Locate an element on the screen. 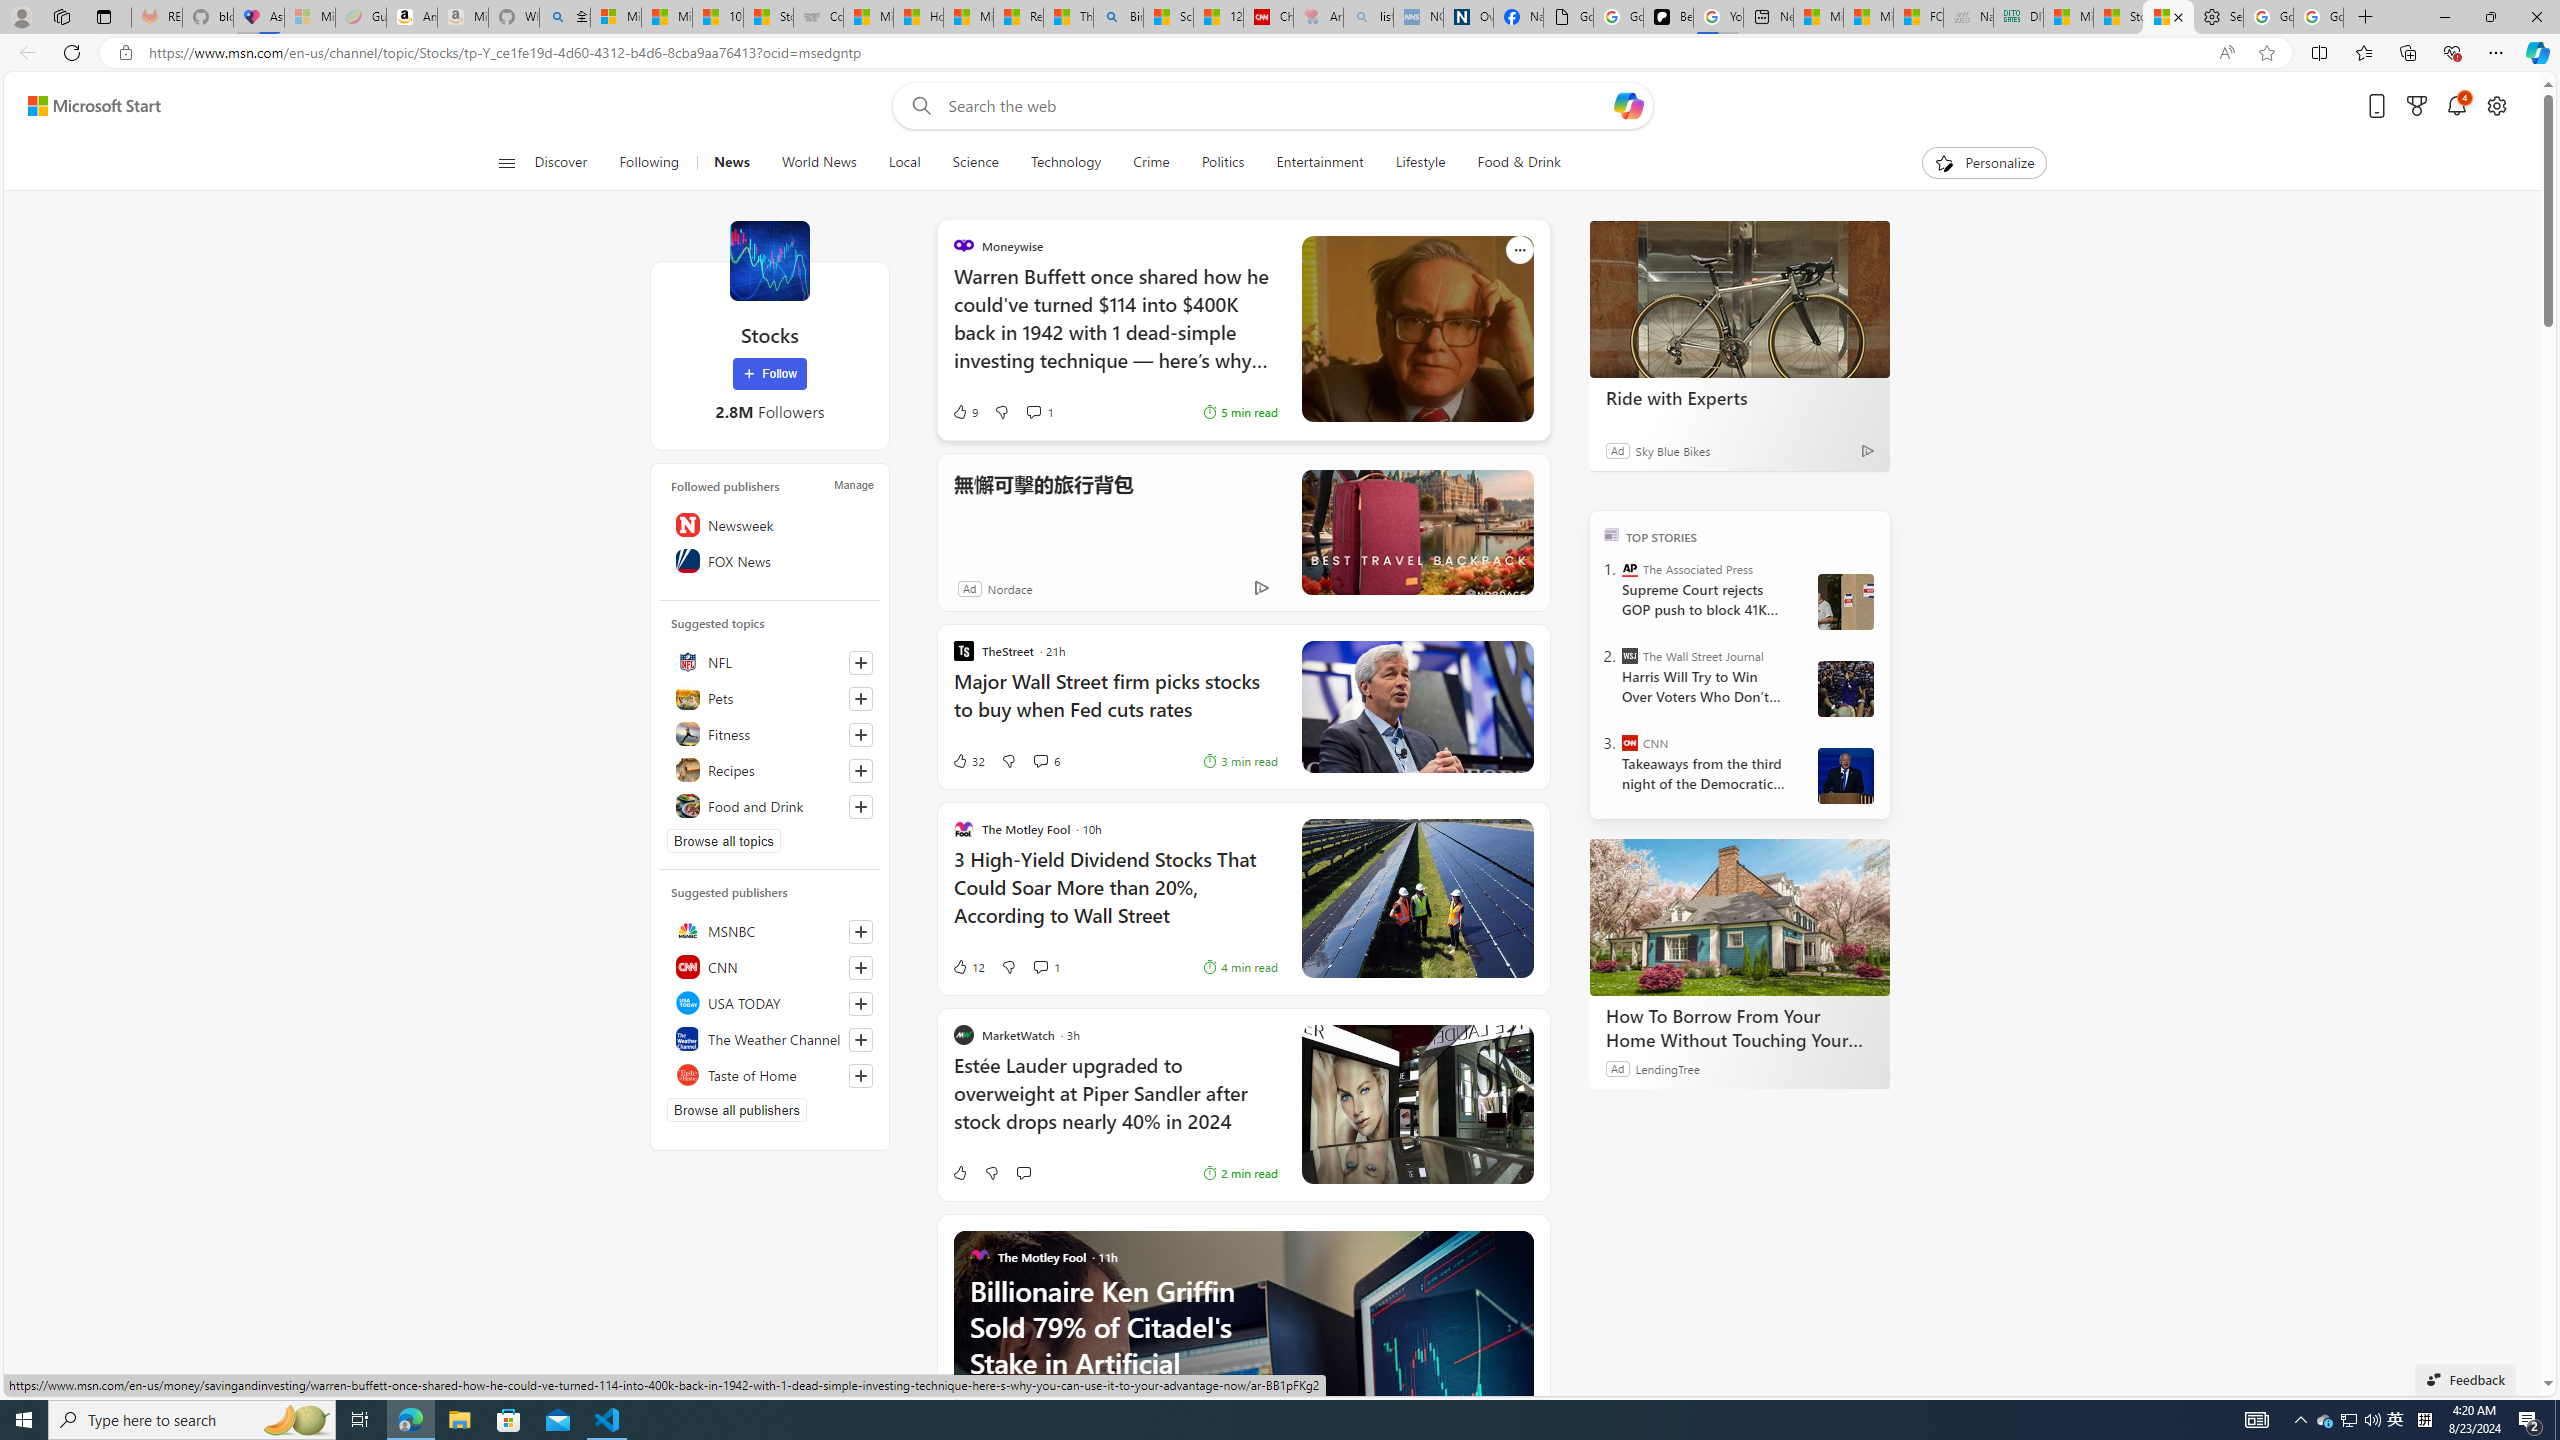  Feedback is located at coordinates (2465, 1379).